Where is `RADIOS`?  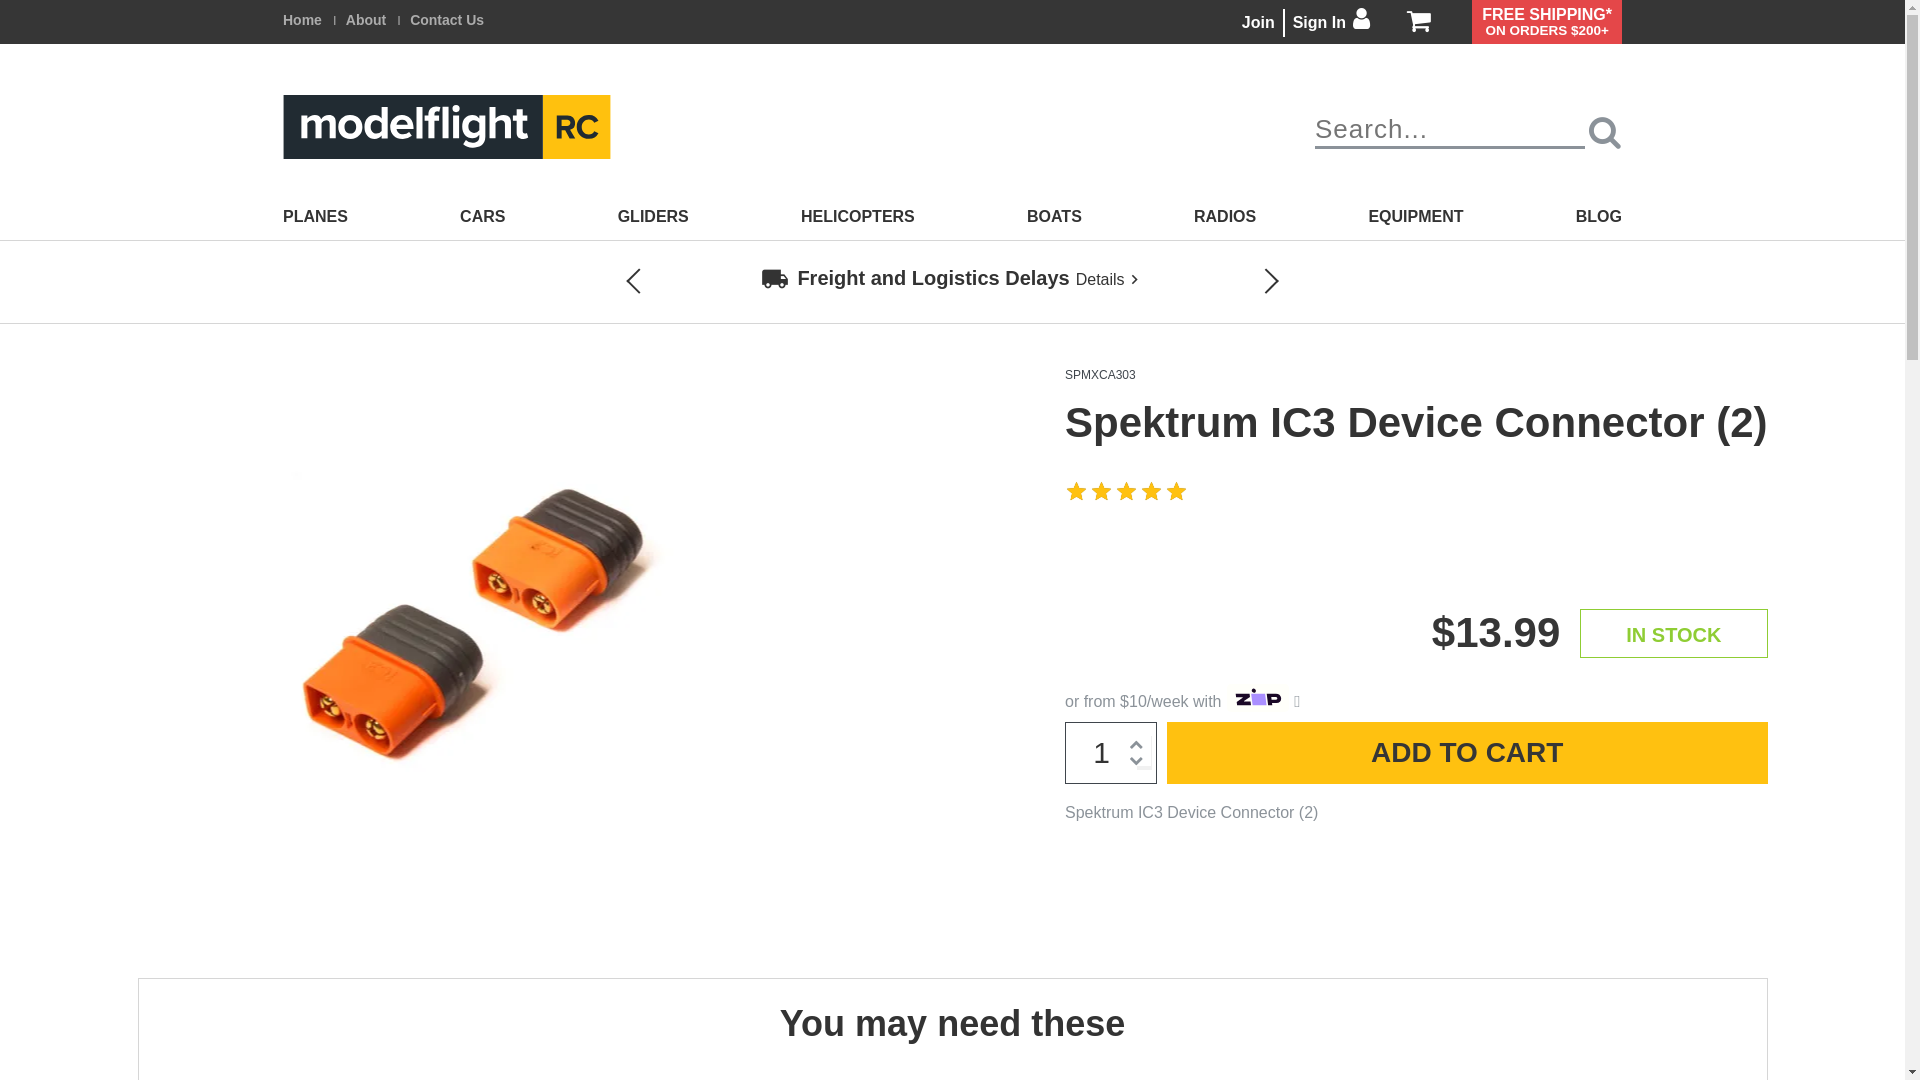
RADIOS is located at coordinates (1225, 217).